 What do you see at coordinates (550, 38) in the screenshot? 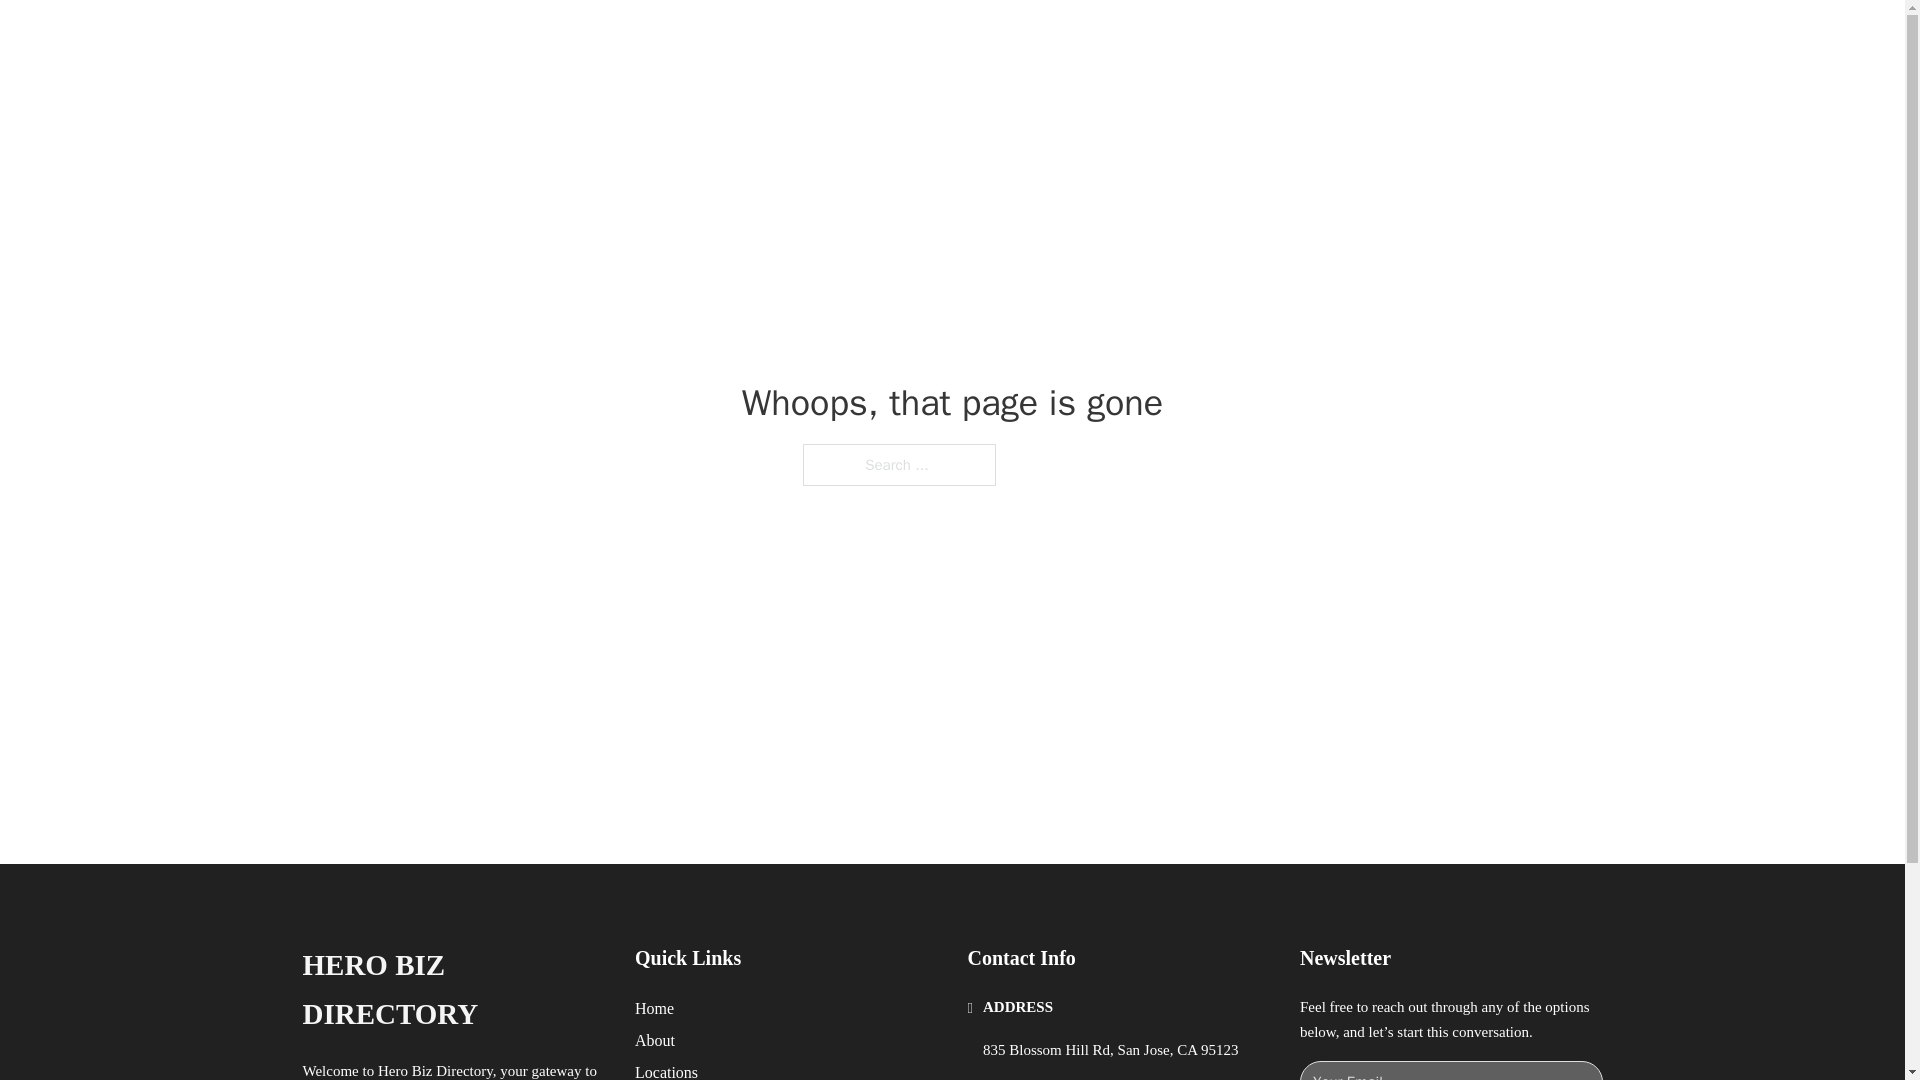
I see `HERO BIZ DIRECTORY` at bounding box center [550, 38].